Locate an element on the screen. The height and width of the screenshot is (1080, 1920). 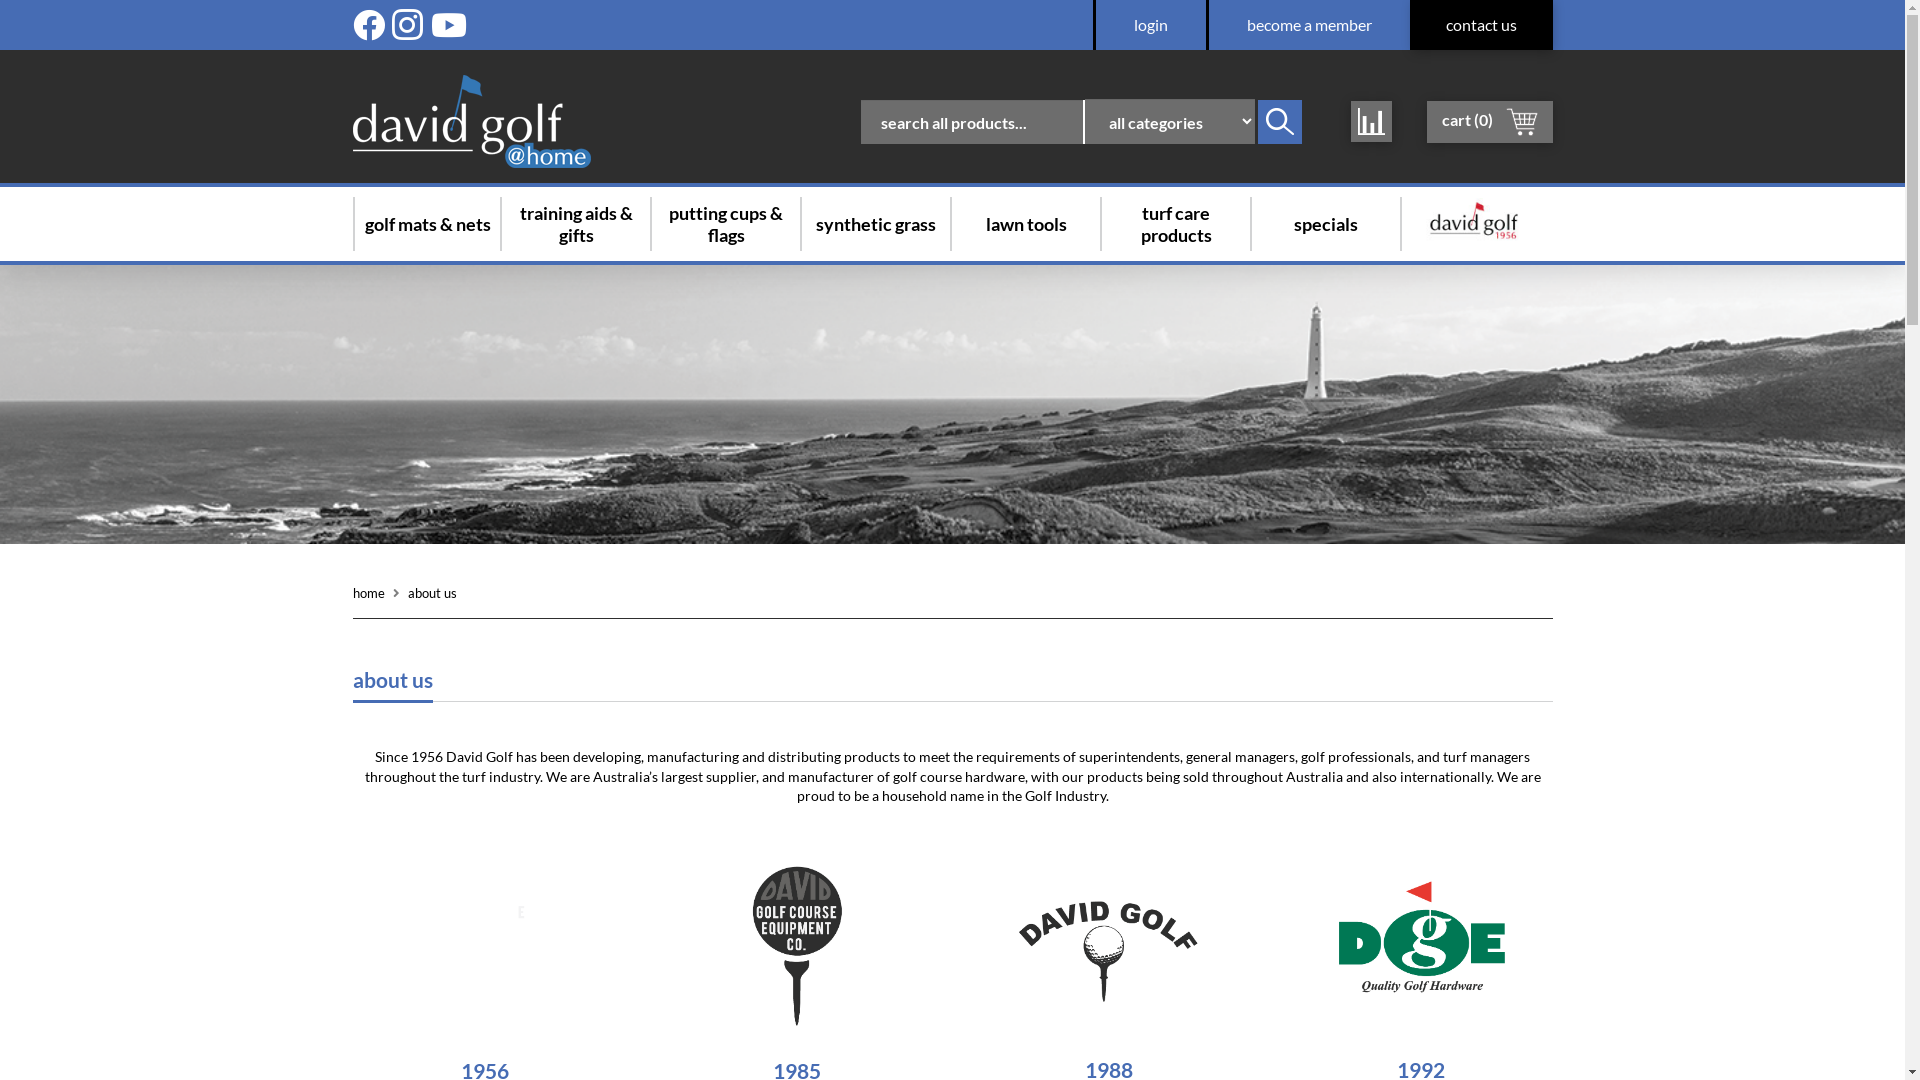
synthetic grass is located at coordinates (876, 224).